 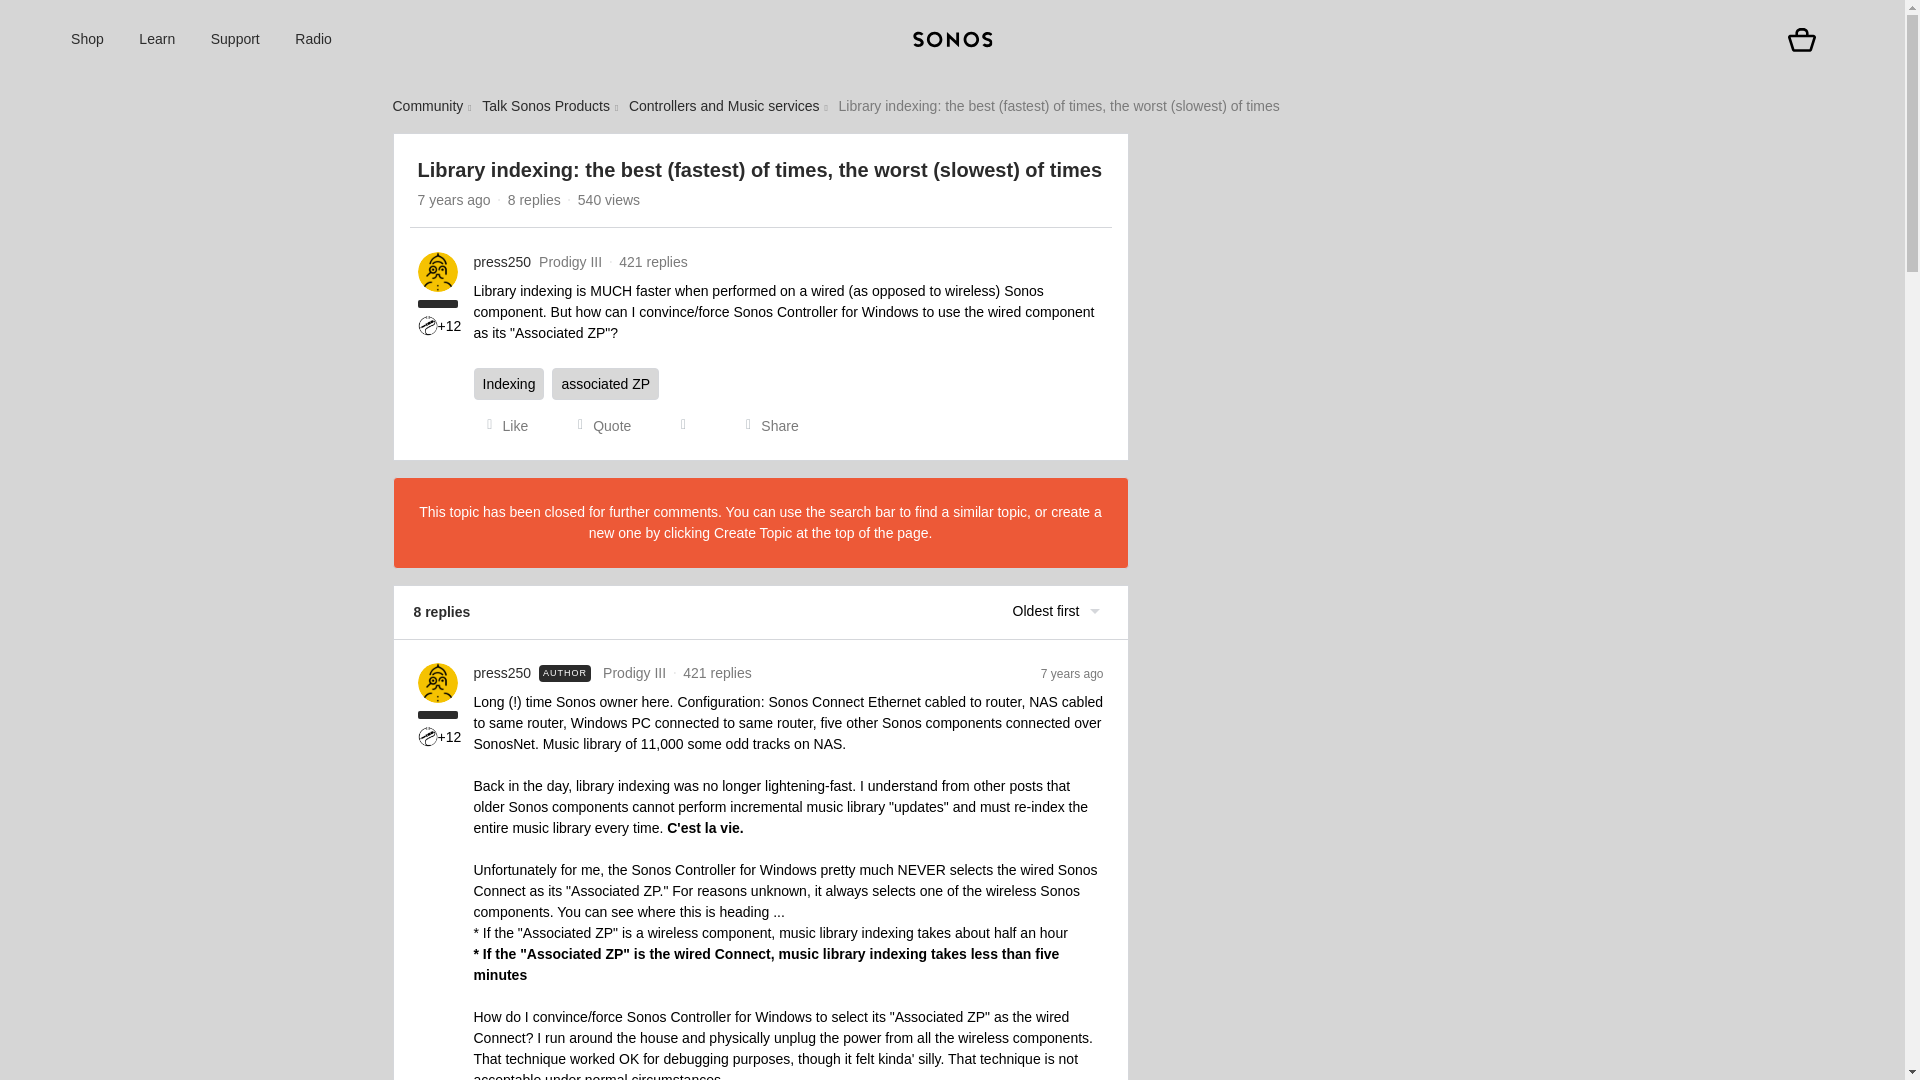 What do you see at coordinates (724, 106) in the screenshot?
I see `Controllers and Music services` at bounding box center [724, 106].